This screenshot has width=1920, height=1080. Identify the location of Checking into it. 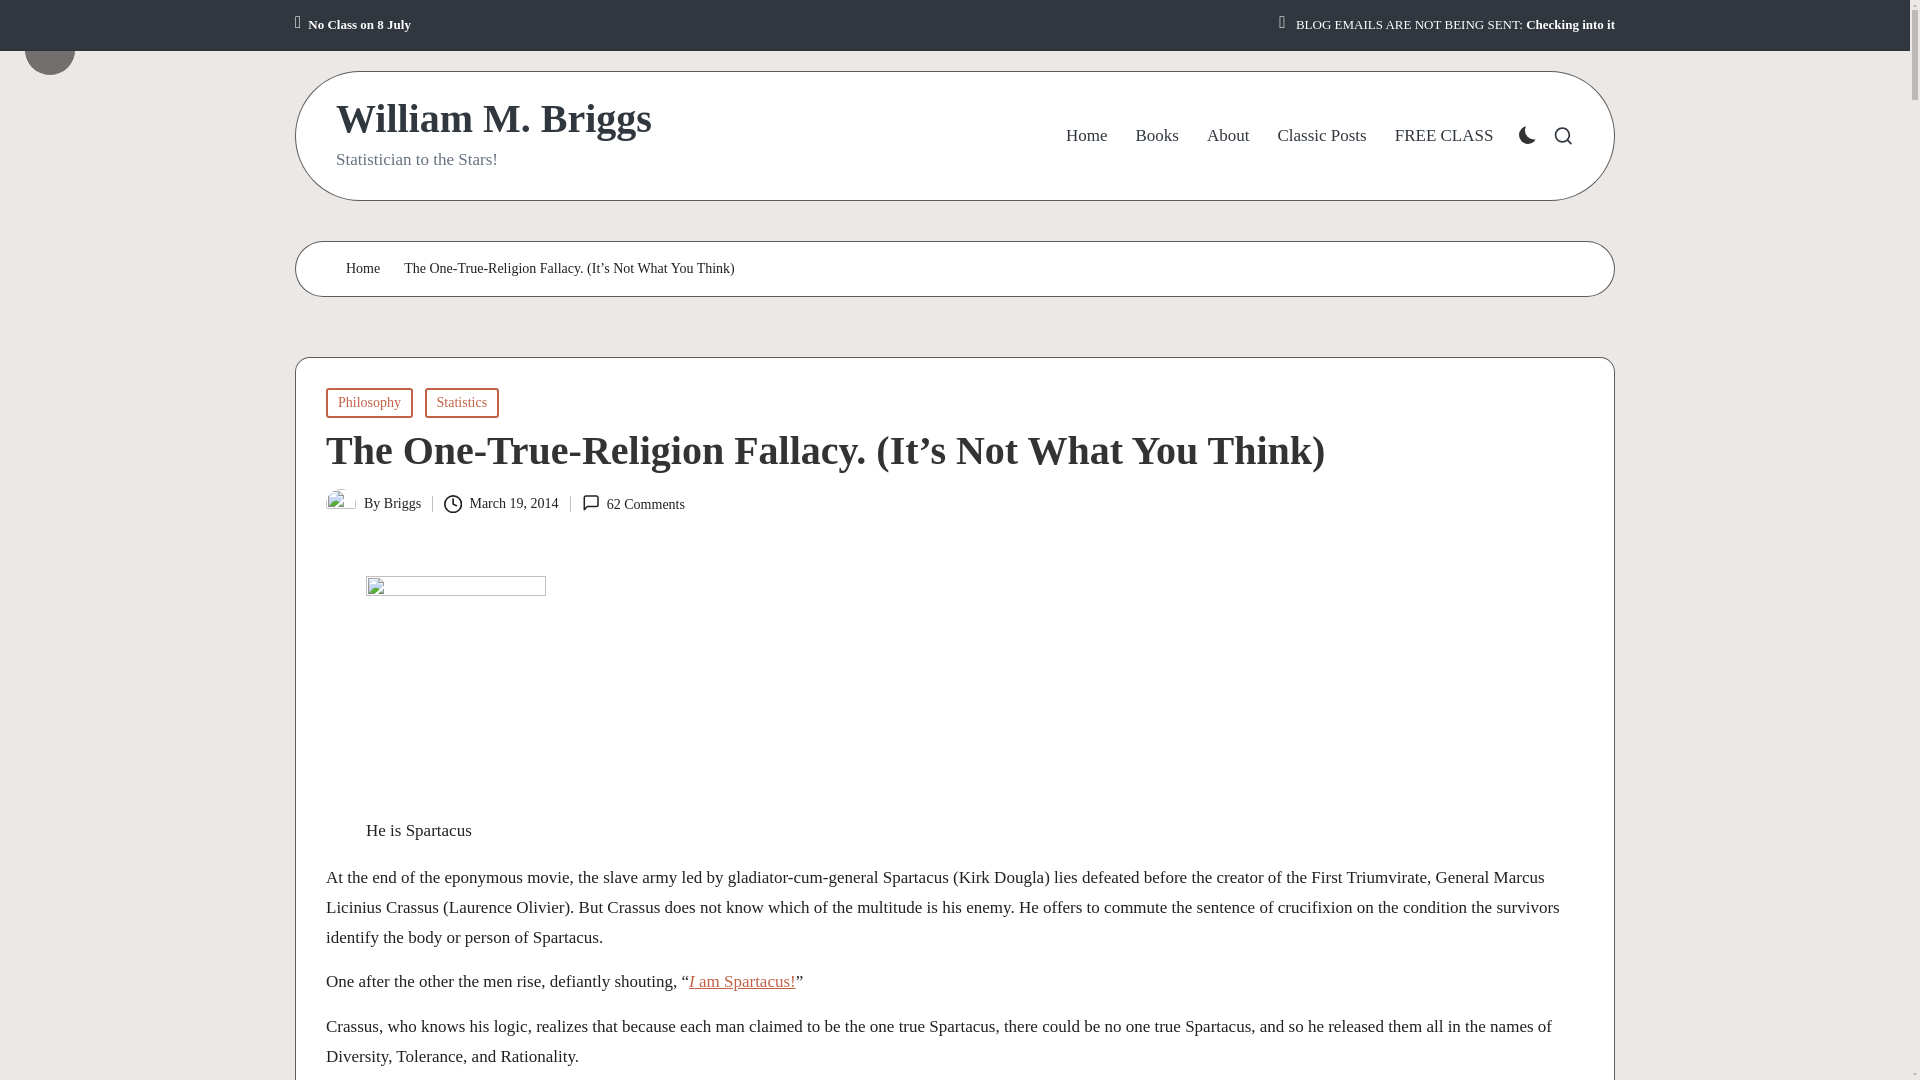
(1570, 25).